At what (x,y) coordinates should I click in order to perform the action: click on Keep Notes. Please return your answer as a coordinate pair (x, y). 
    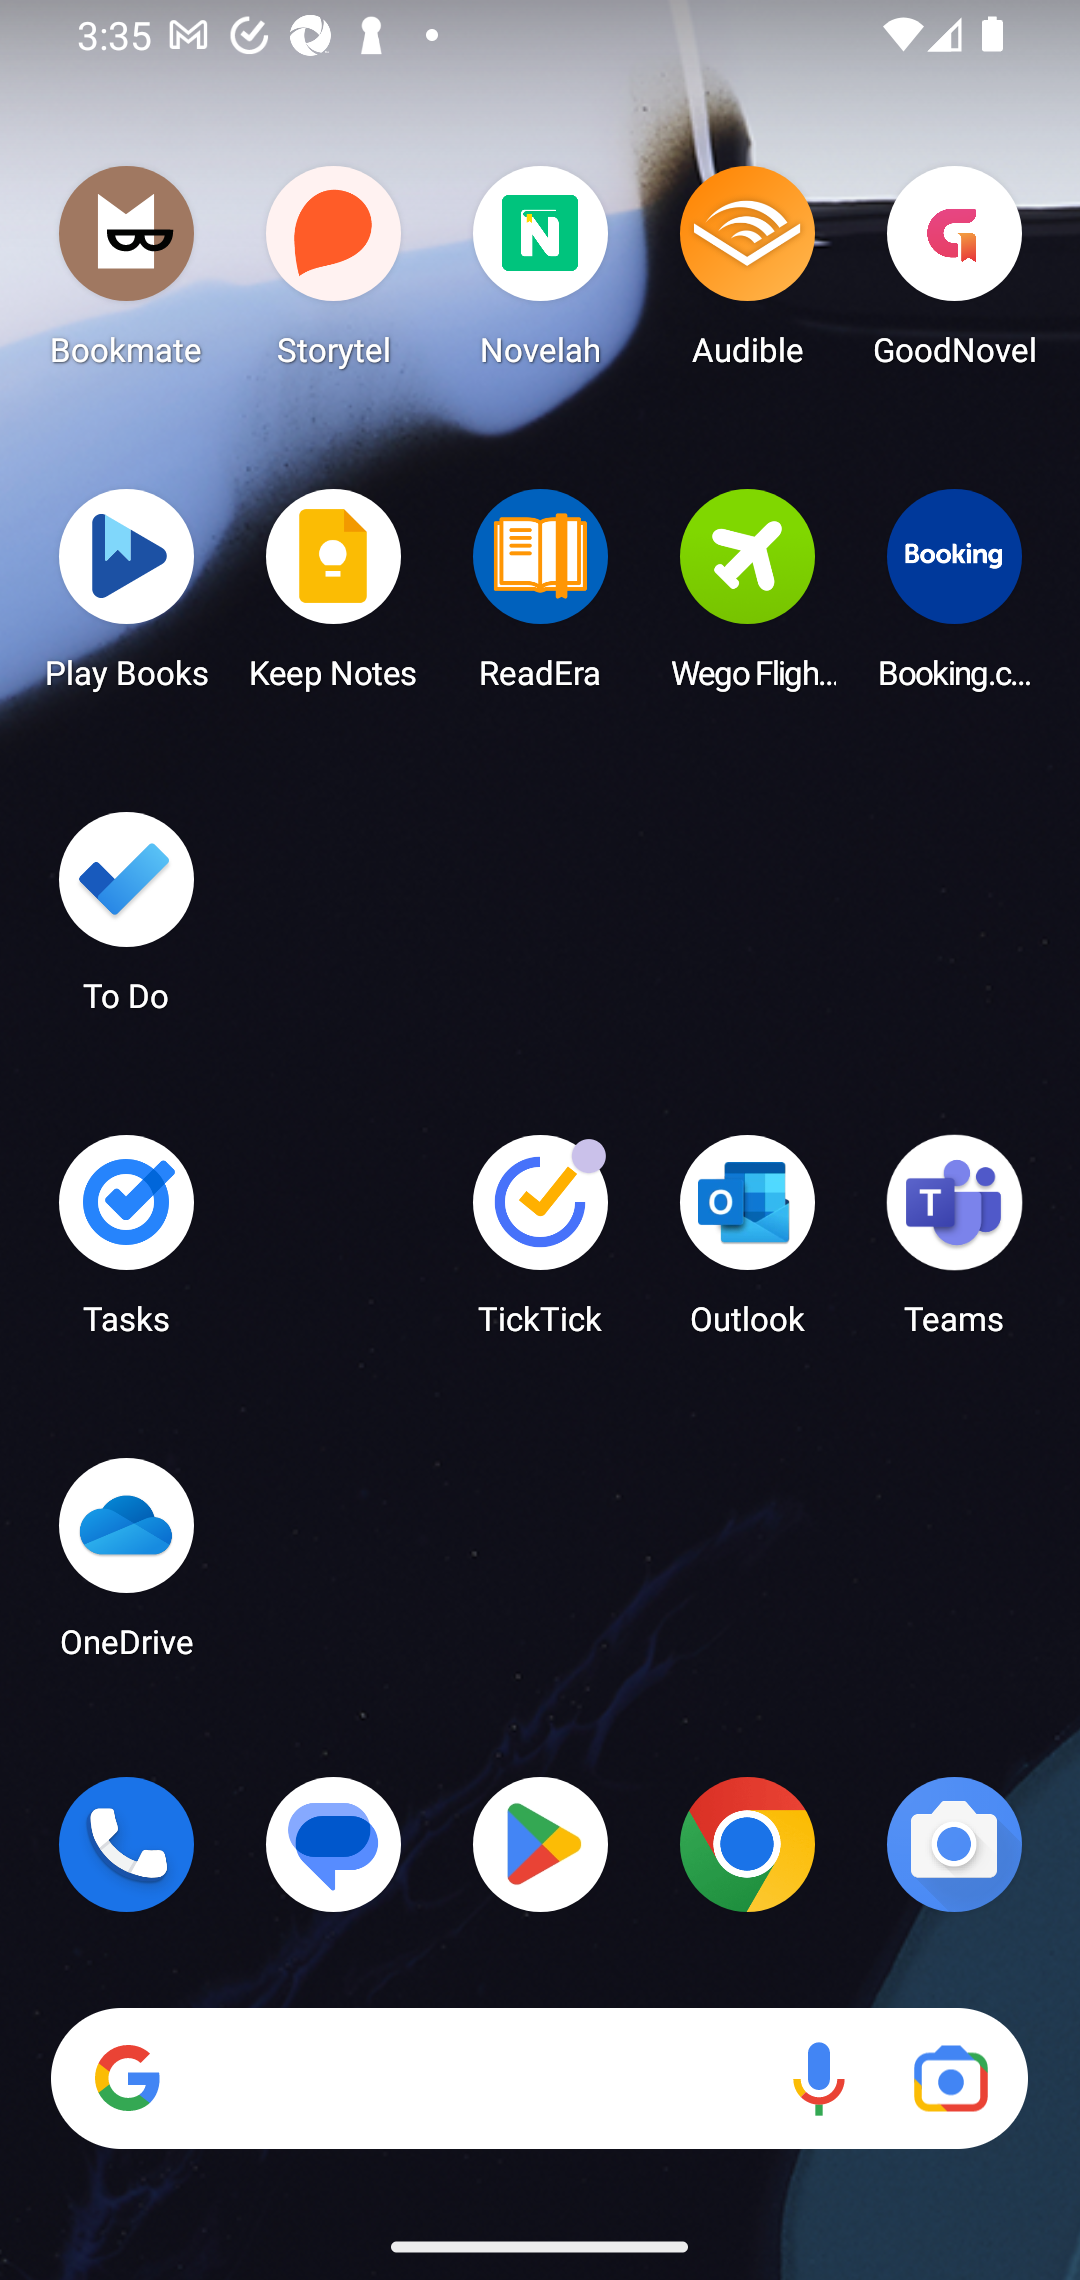
    Looking at the image, I should click on (334, 597).